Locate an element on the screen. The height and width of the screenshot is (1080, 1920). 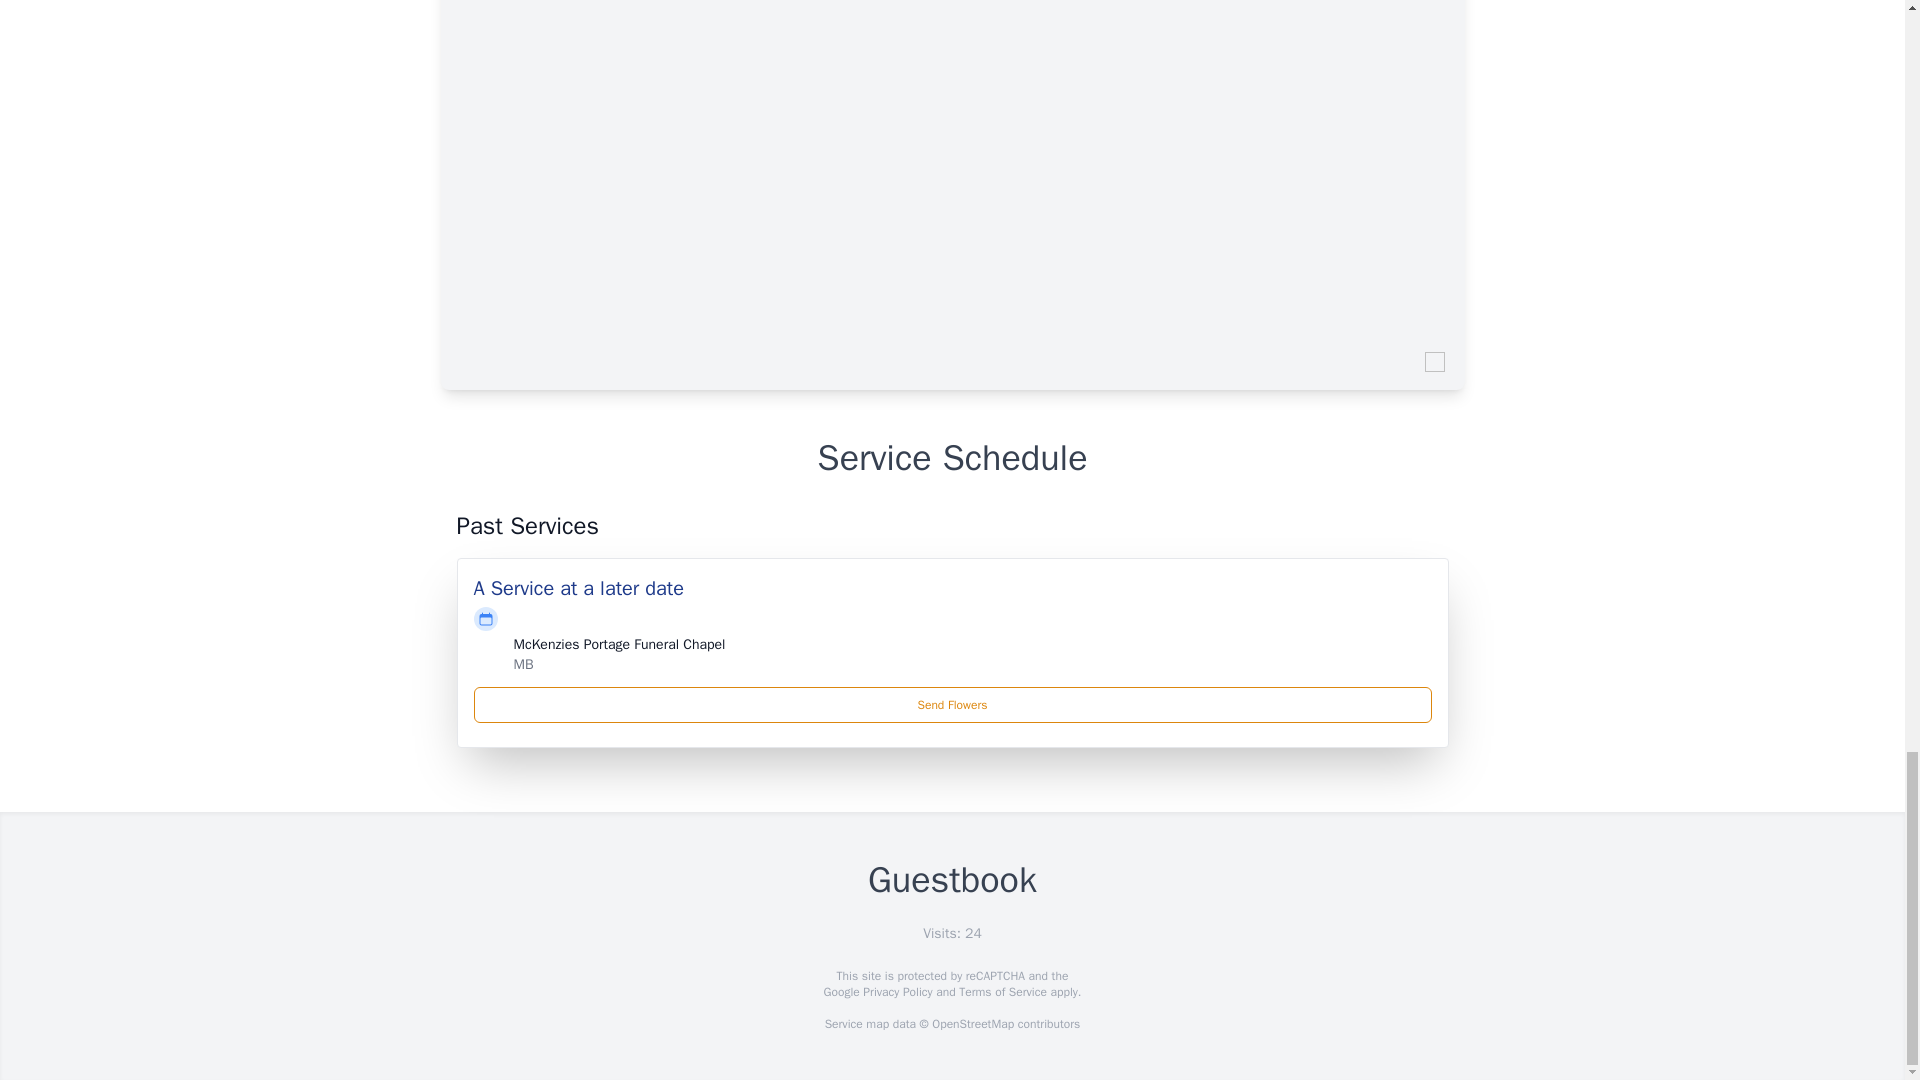
OpenStreetMap is located at coordinates (972, 1024).